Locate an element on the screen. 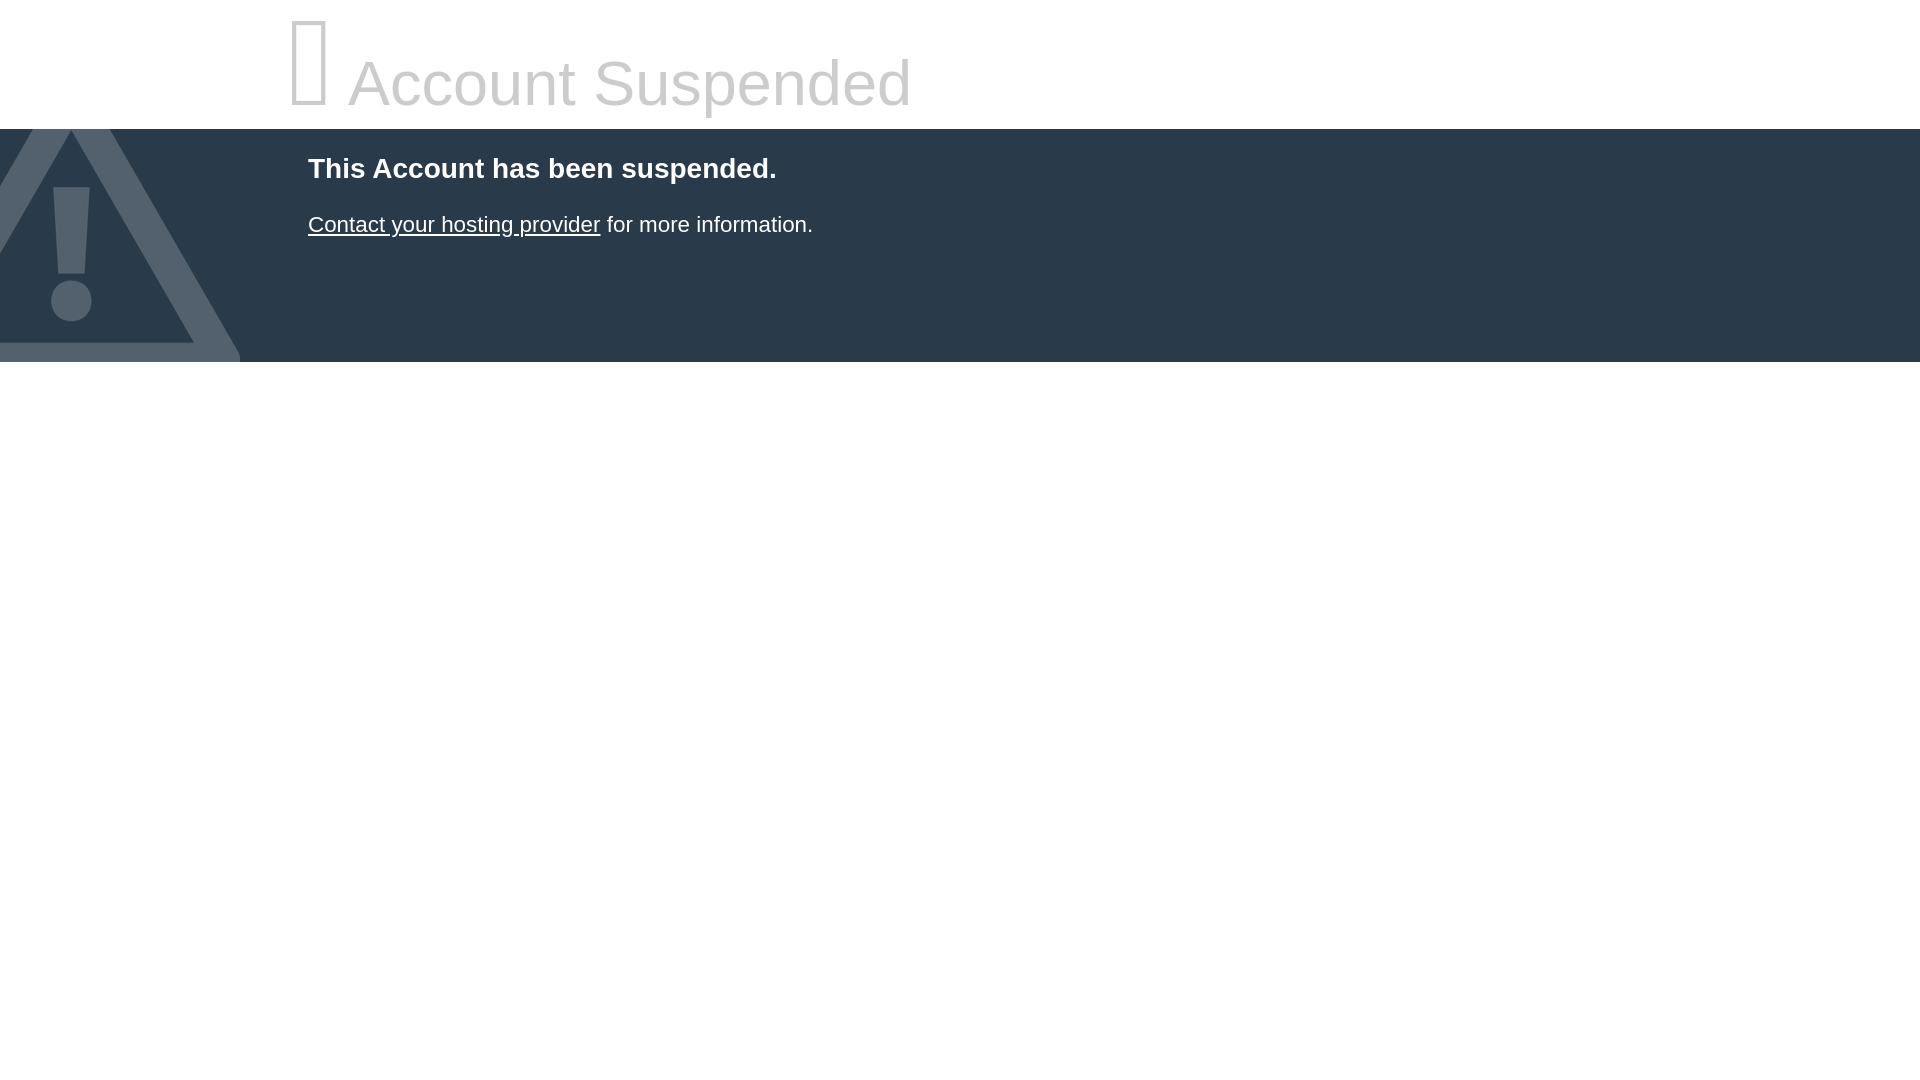 This screenshot has width=1920, height=1080. Contact your hosting provider is located at coordinates (453, 224).